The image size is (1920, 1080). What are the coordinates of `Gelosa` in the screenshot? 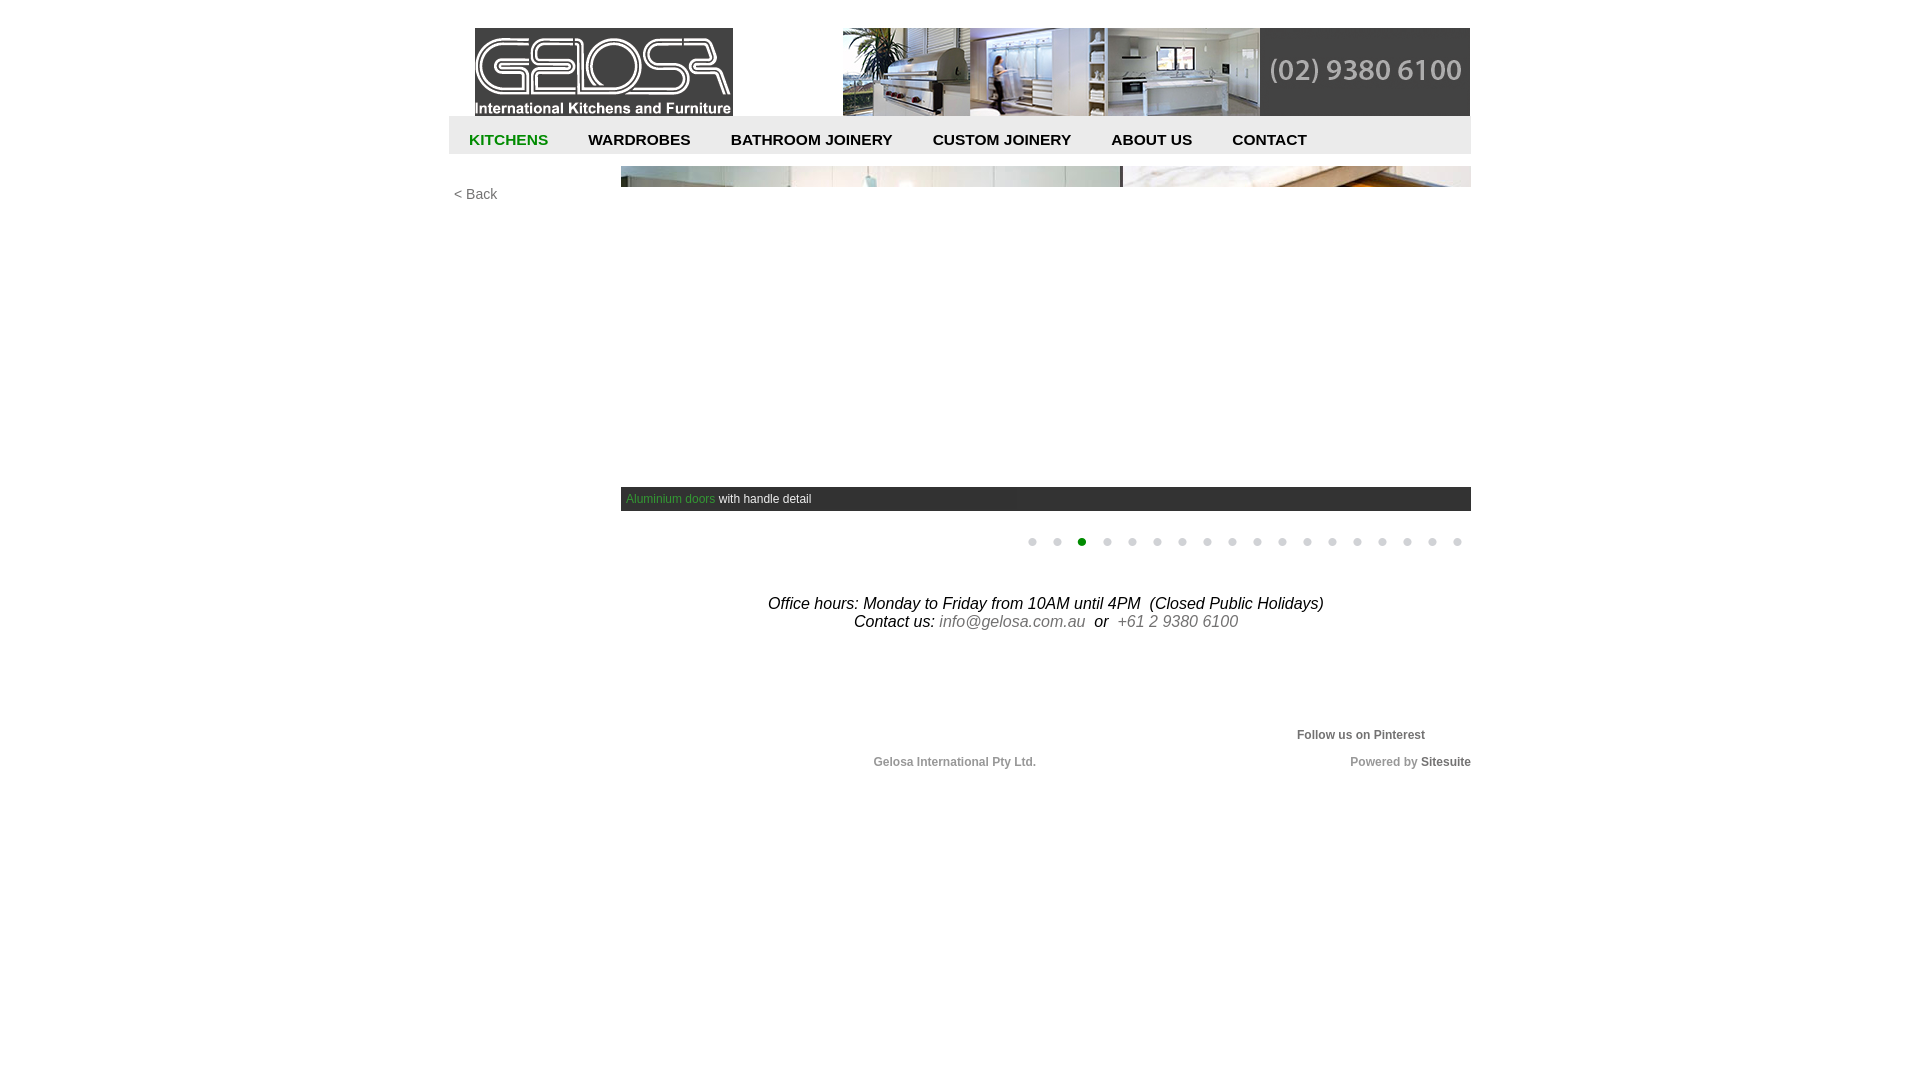 It's located at (604, 73).